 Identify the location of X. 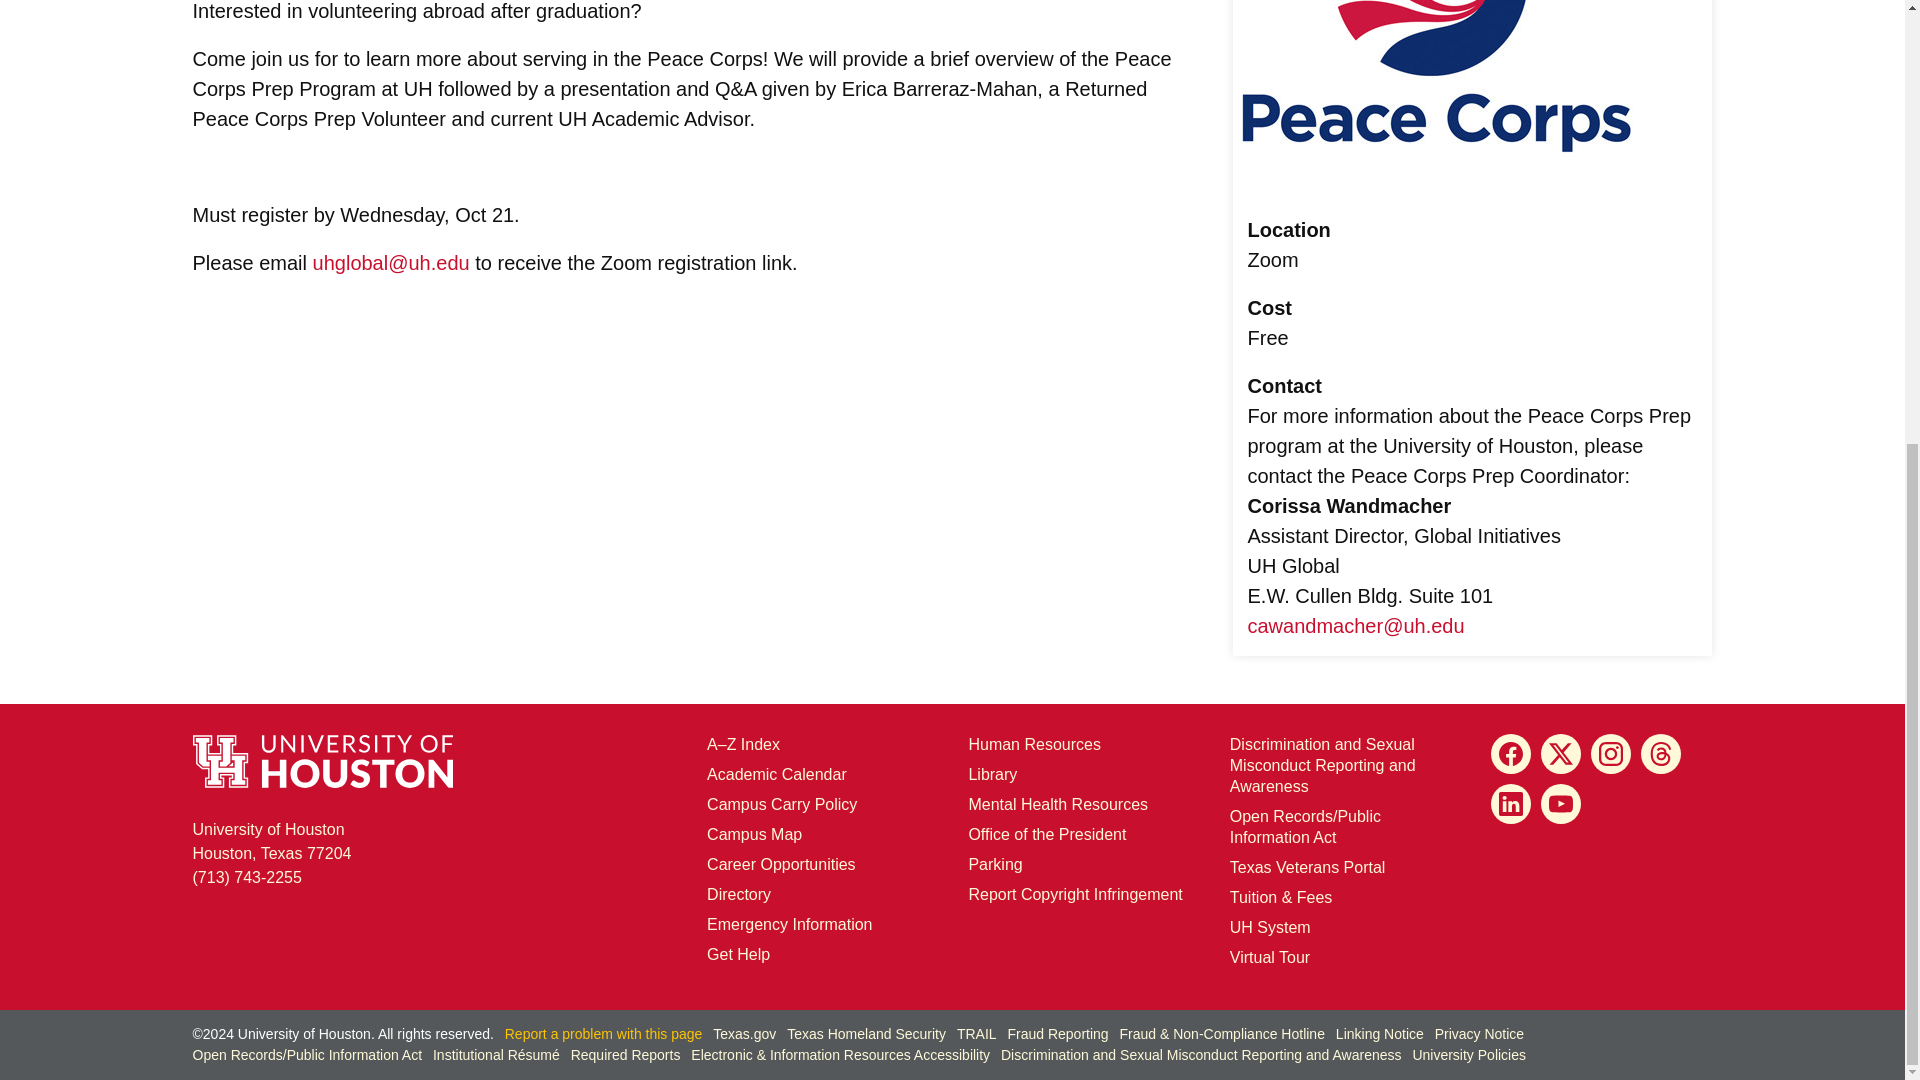
(1560, 754).